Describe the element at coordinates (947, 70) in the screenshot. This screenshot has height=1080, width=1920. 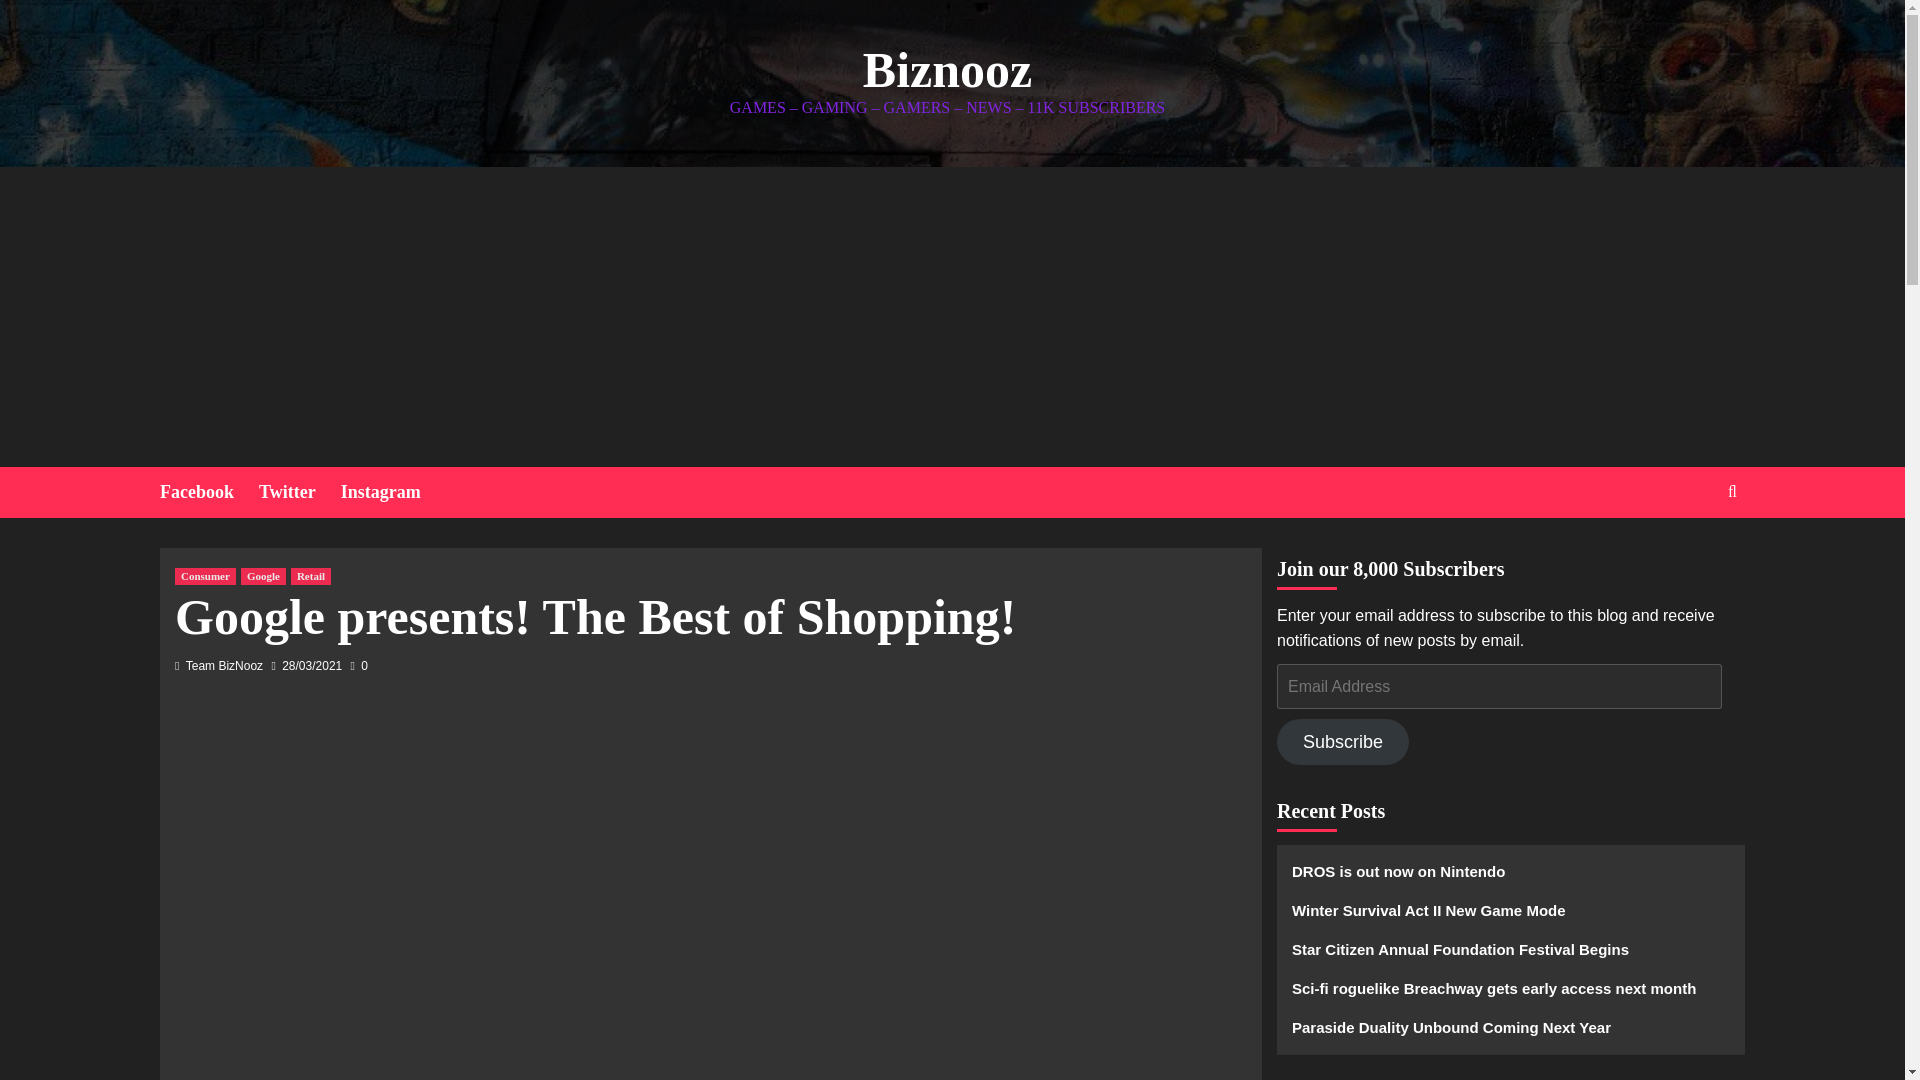
I see `Biznooz` at that location.